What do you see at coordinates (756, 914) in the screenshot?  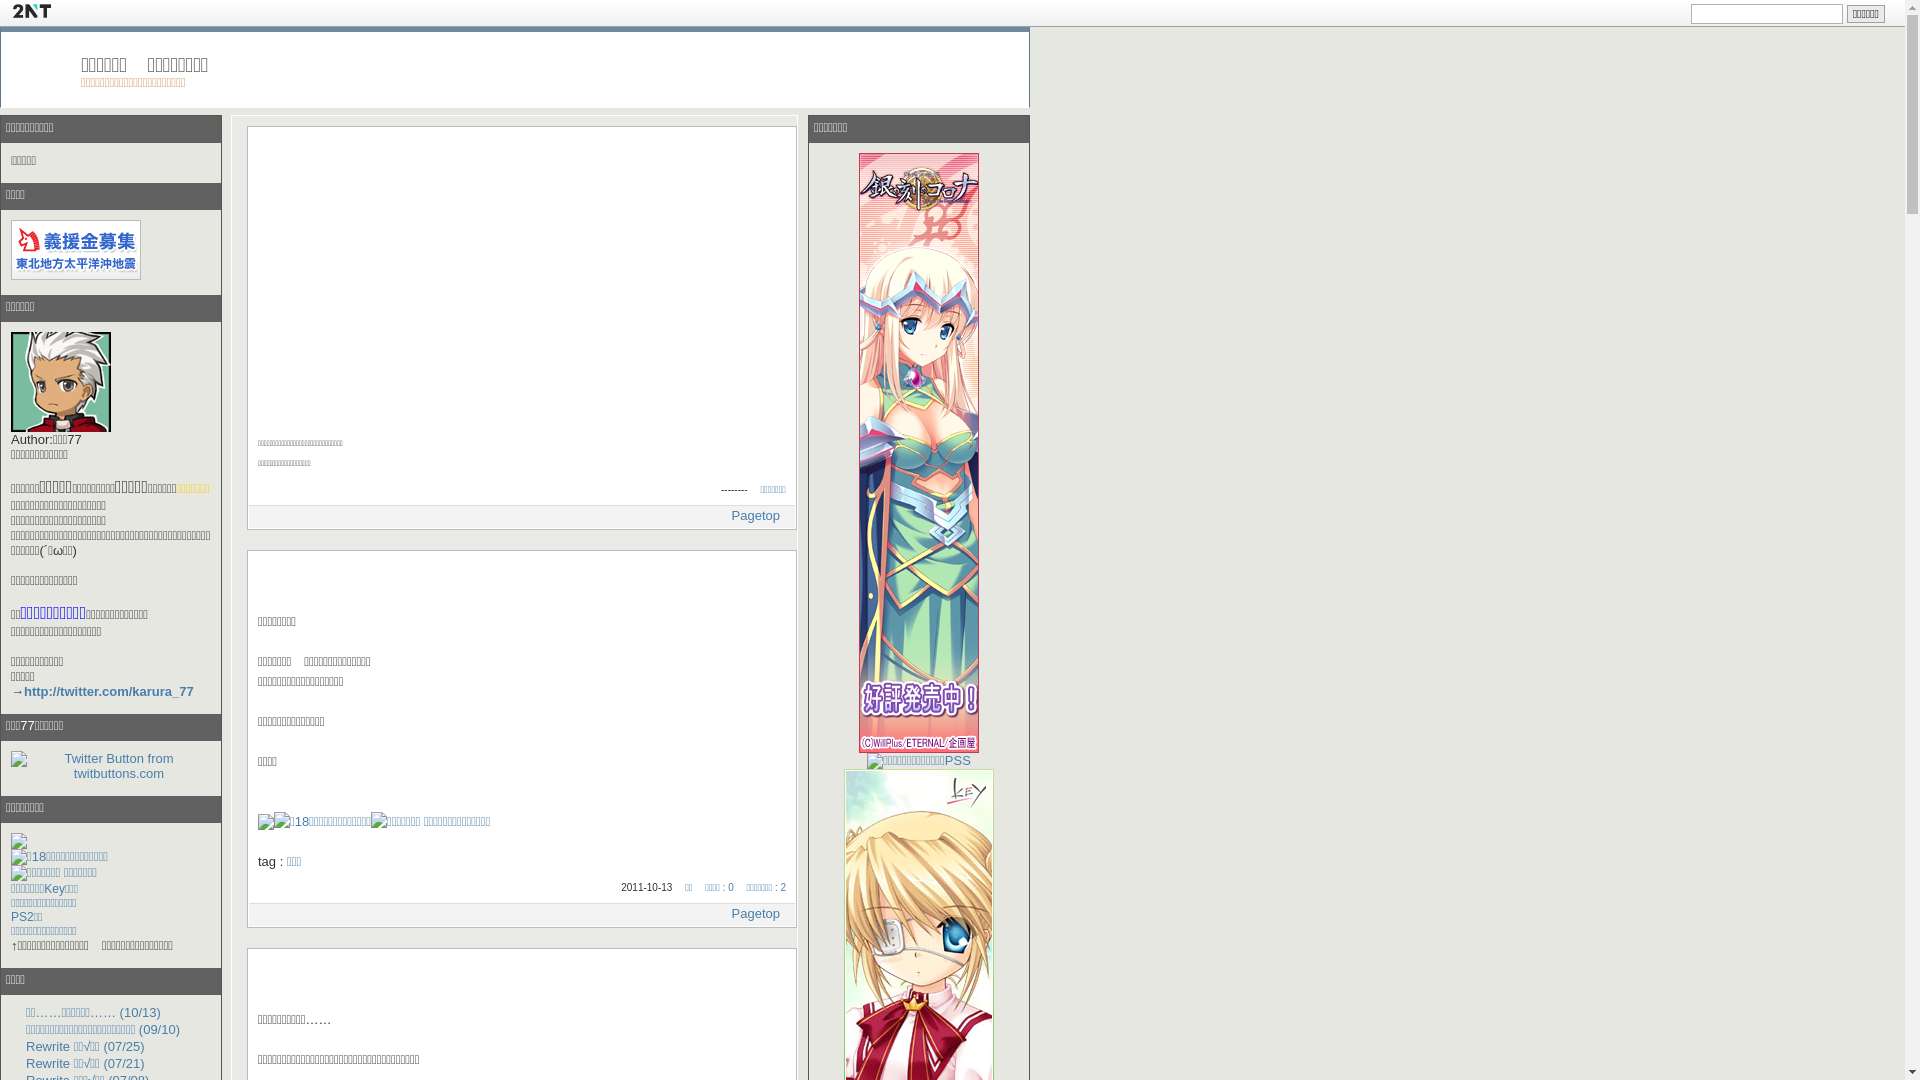 I see `Pagetop` at bounding box center [756, 914].